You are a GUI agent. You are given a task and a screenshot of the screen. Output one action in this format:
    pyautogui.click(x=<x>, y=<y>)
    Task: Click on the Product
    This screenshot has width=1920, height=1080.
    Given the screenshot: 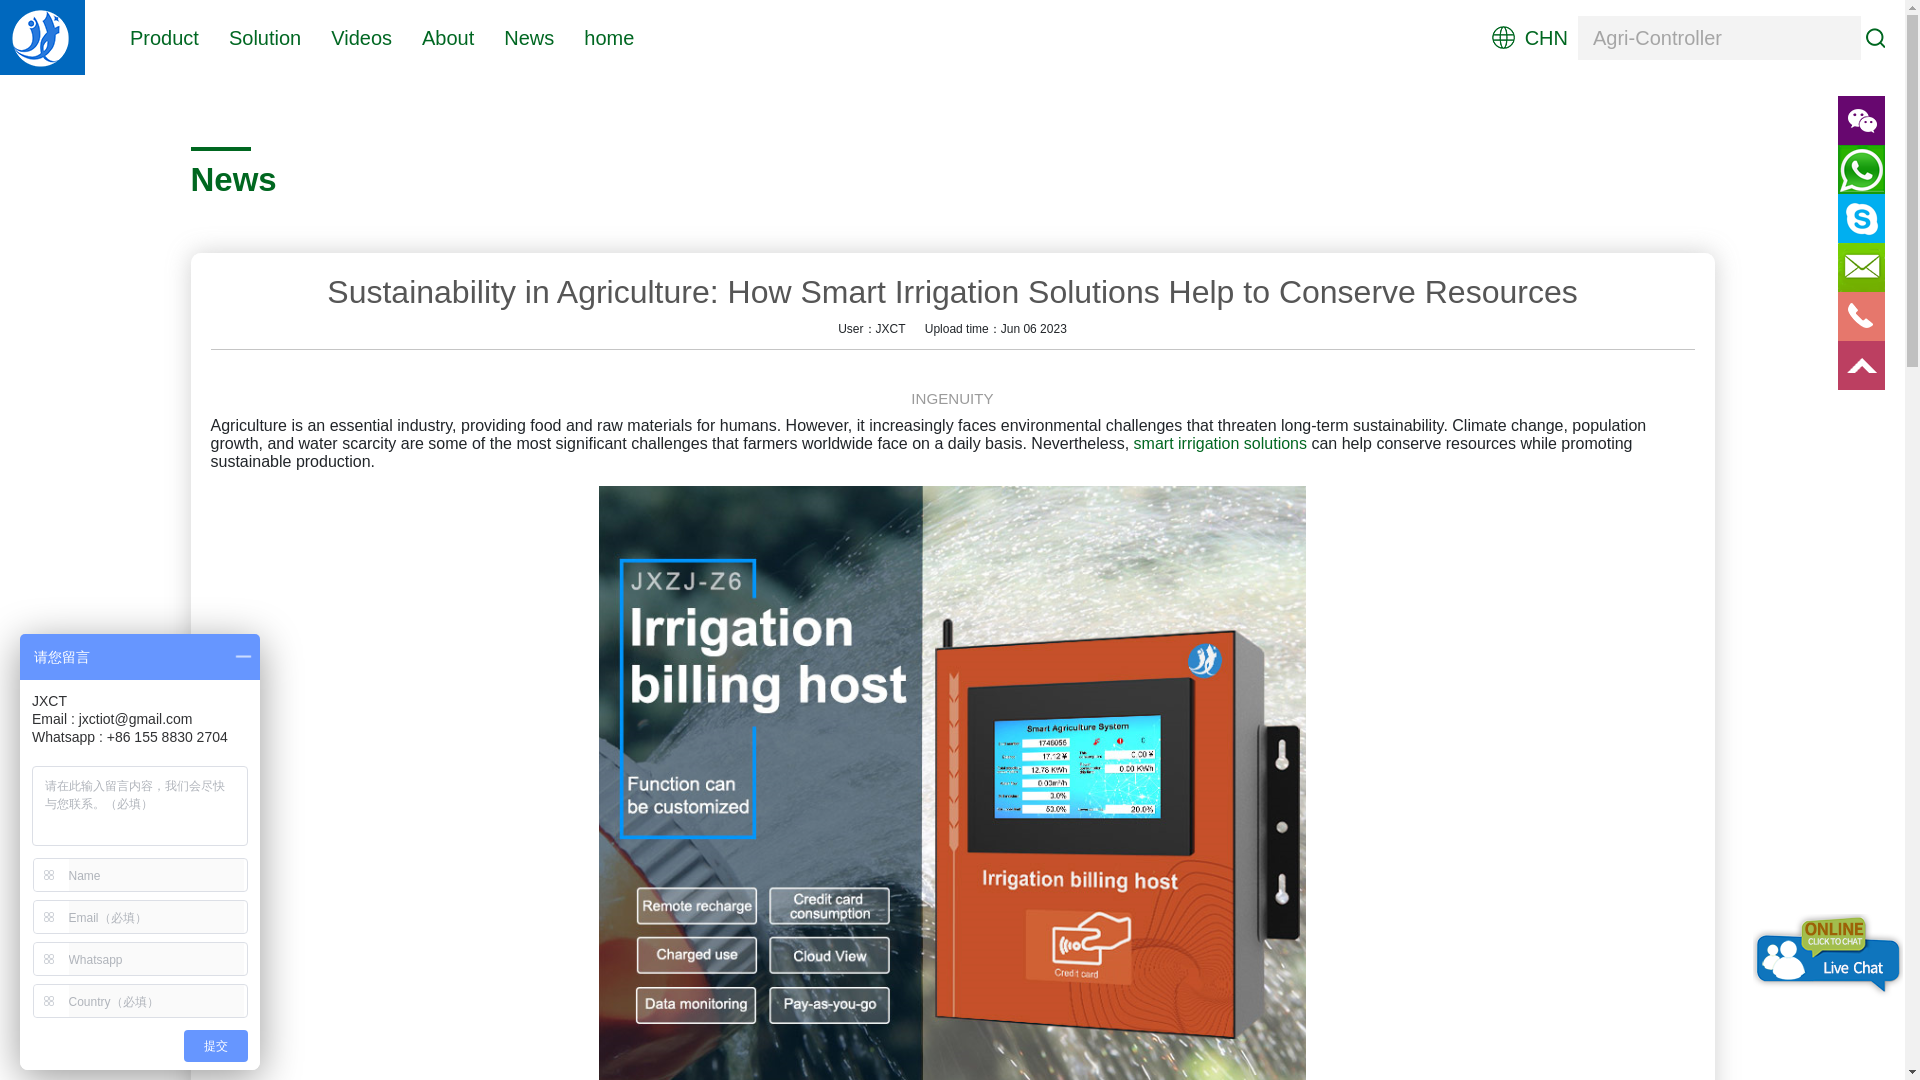 What is the action you would take?
    pyautogui.click(x=164, y=36)
    